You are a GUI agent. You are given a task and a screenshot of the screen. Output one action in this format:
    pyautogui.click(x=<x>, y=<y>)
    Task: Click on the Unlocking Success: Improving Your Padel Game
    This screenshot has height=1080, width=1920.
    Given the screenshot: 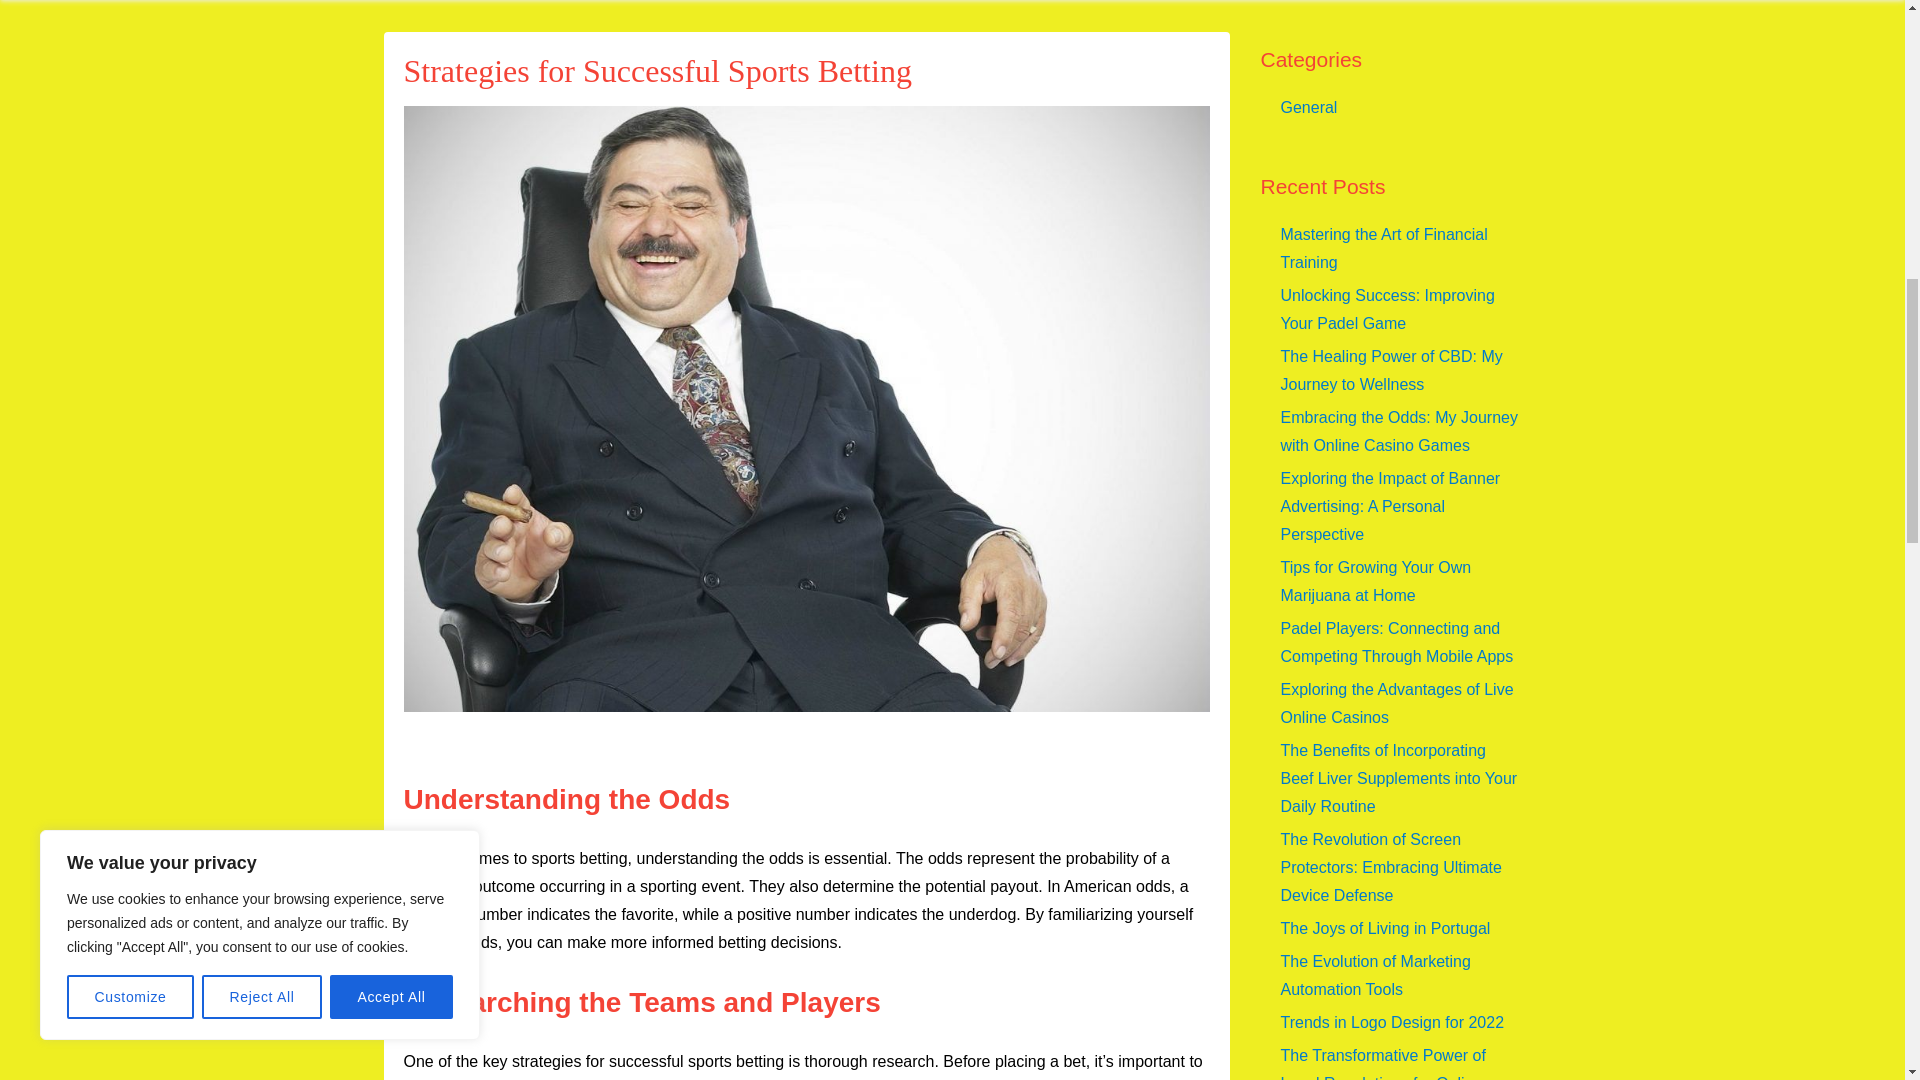 What is the action you would take?
    pyautogui.click(x=1386, y=309)
    